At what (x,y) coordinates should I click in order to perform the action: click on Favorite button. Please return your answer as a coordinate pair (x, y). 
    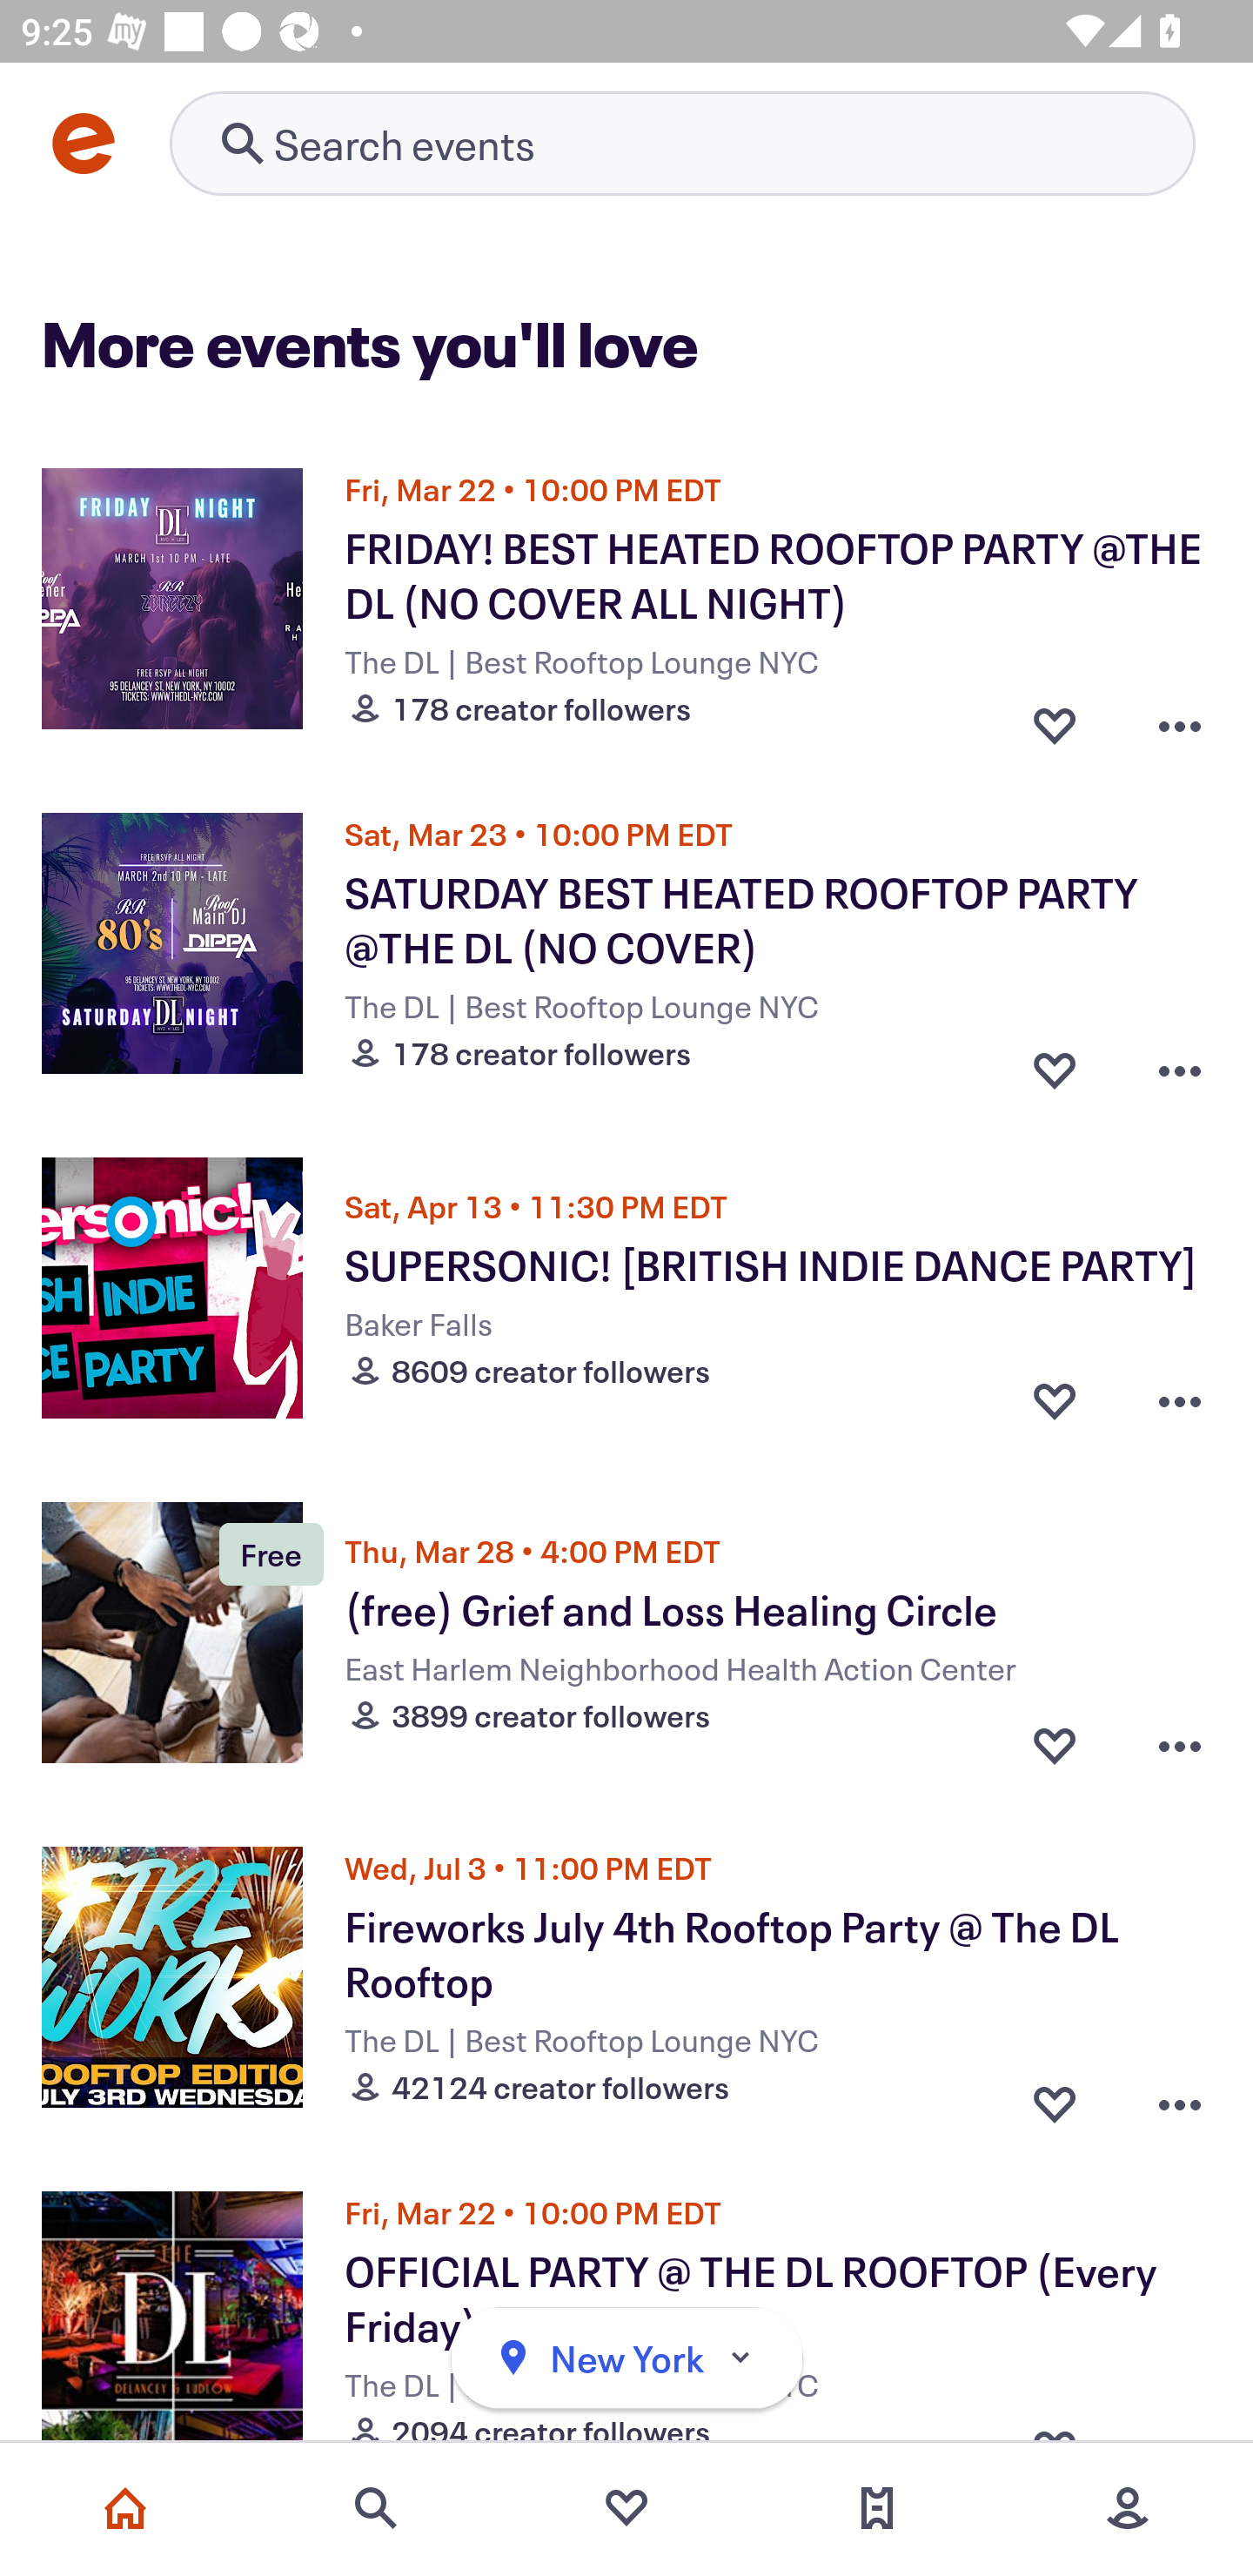
    Looking at the image, I should click on (1055, 717).